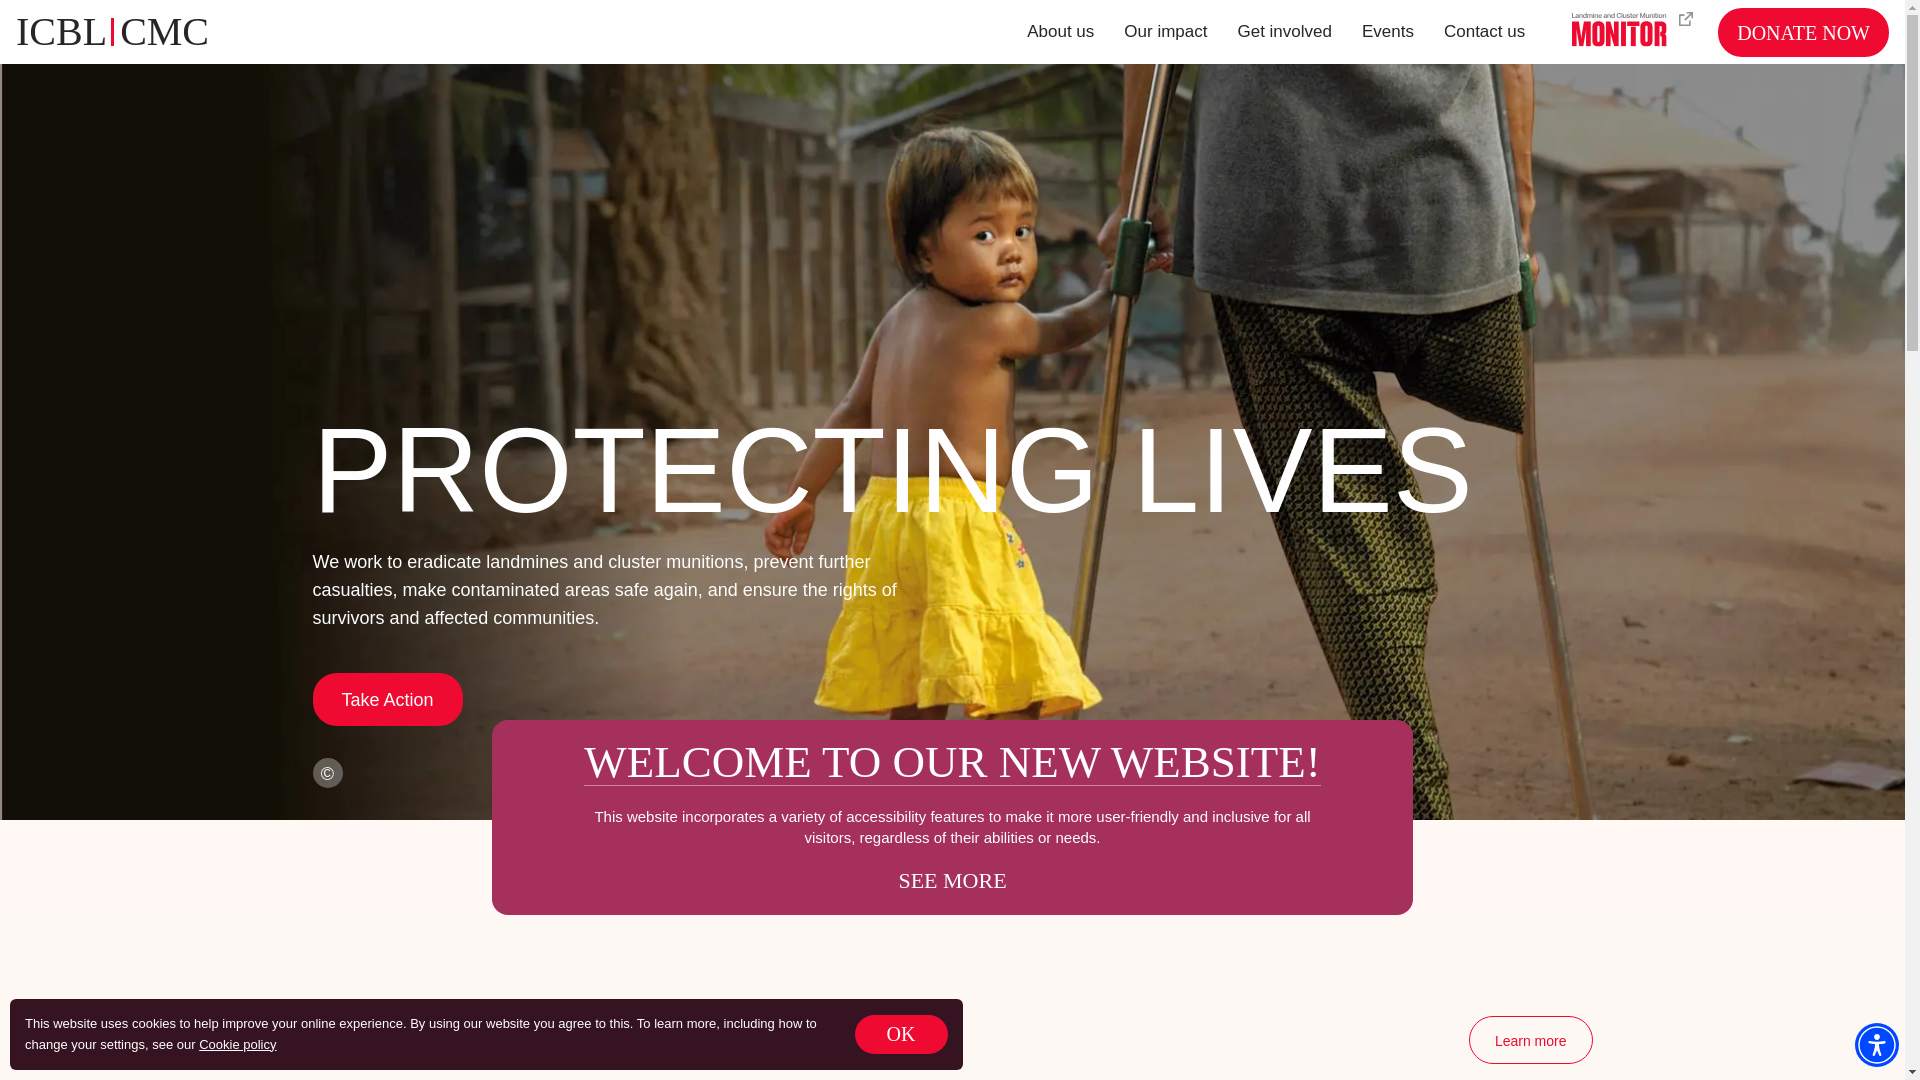  Describe the element at coordinates (1284, 31) in the screenshot. I see `Get involved` at that location.